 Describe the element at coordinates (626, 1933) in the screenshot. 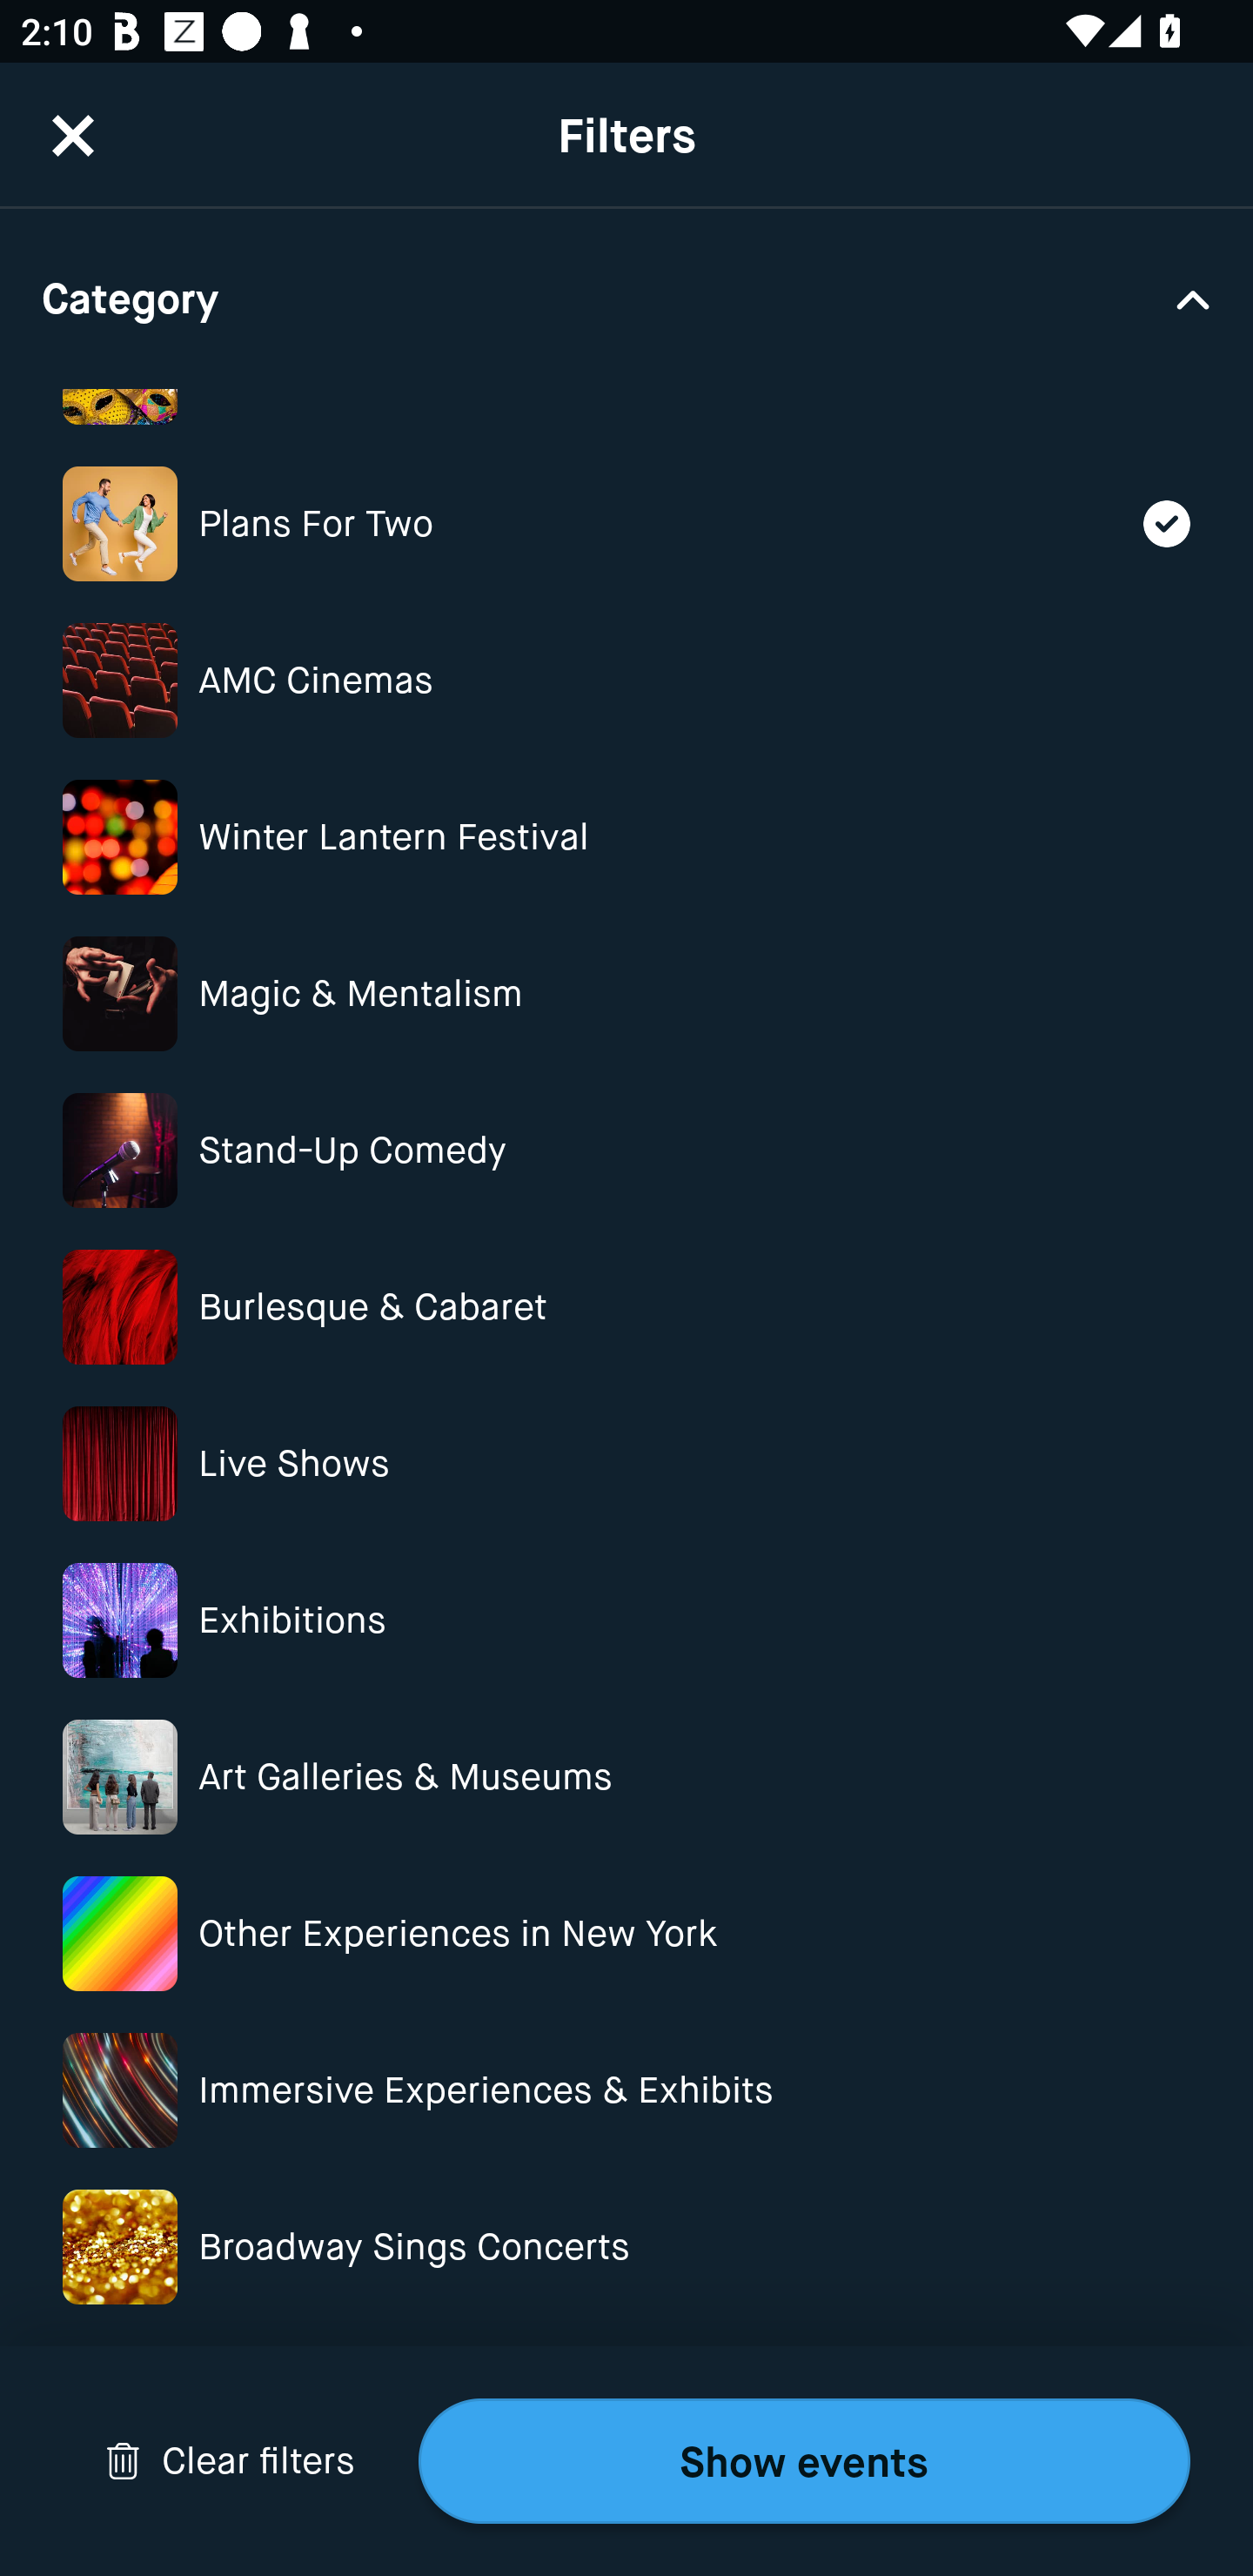

I see `Category Image Other Experiences in New York` at that location.